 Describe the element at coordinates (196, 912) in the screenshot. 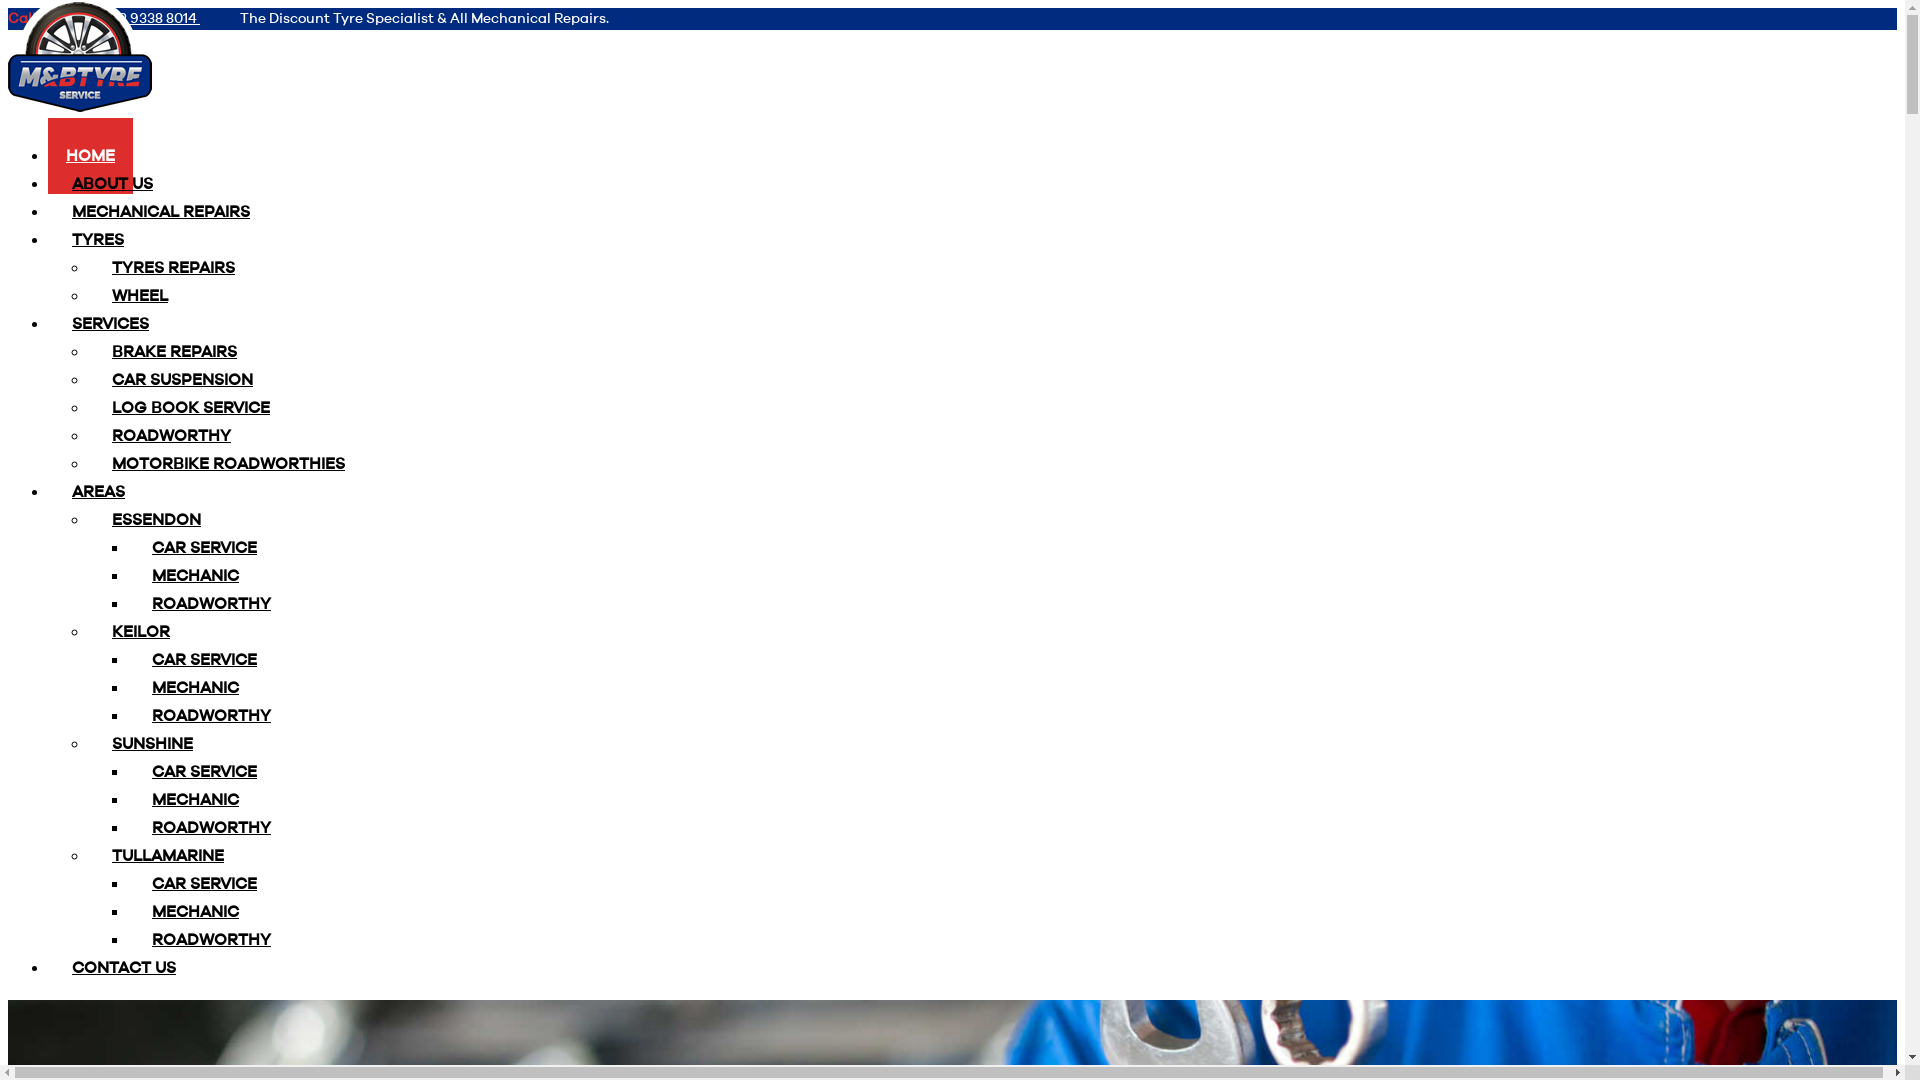

I see `MECHANIC` at that location.